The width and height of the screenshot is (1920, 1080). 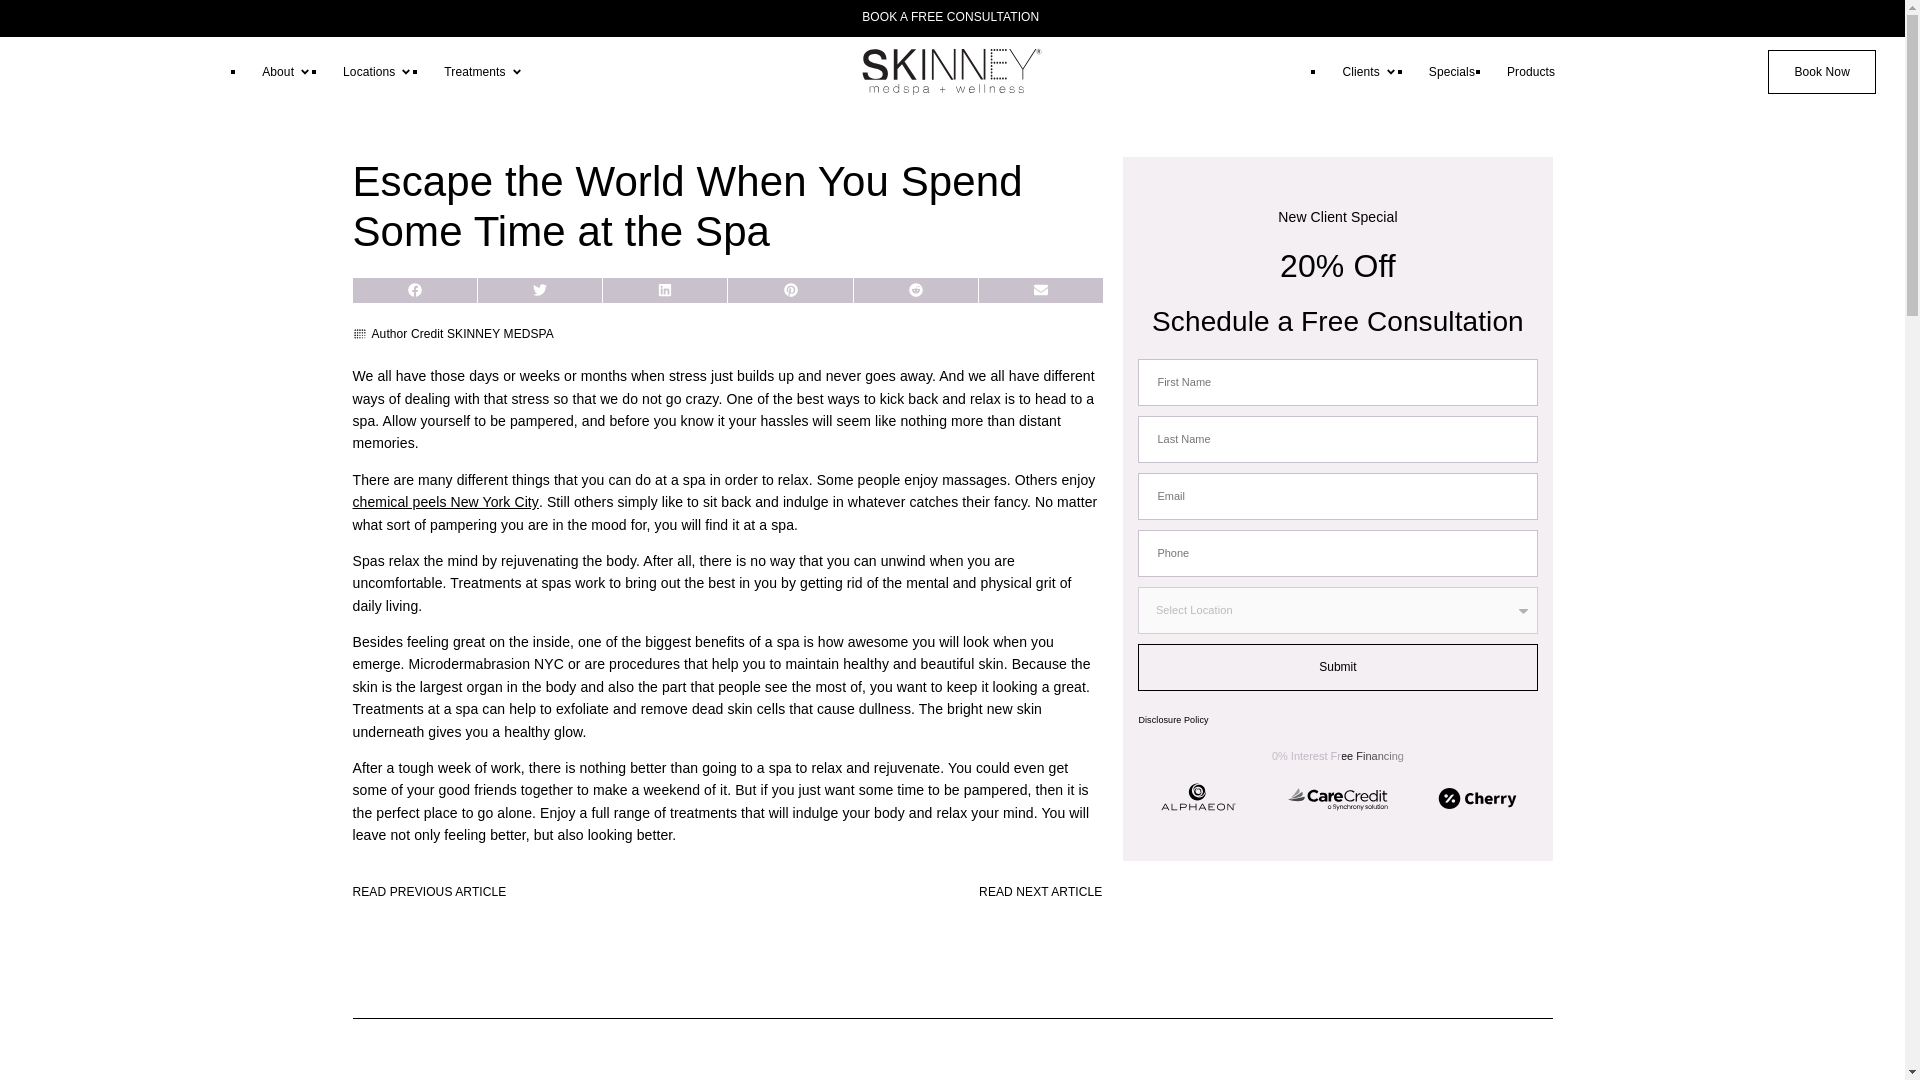 I want to click on BOOK A FREE CONSULTATION , so click(x=952, y=16).